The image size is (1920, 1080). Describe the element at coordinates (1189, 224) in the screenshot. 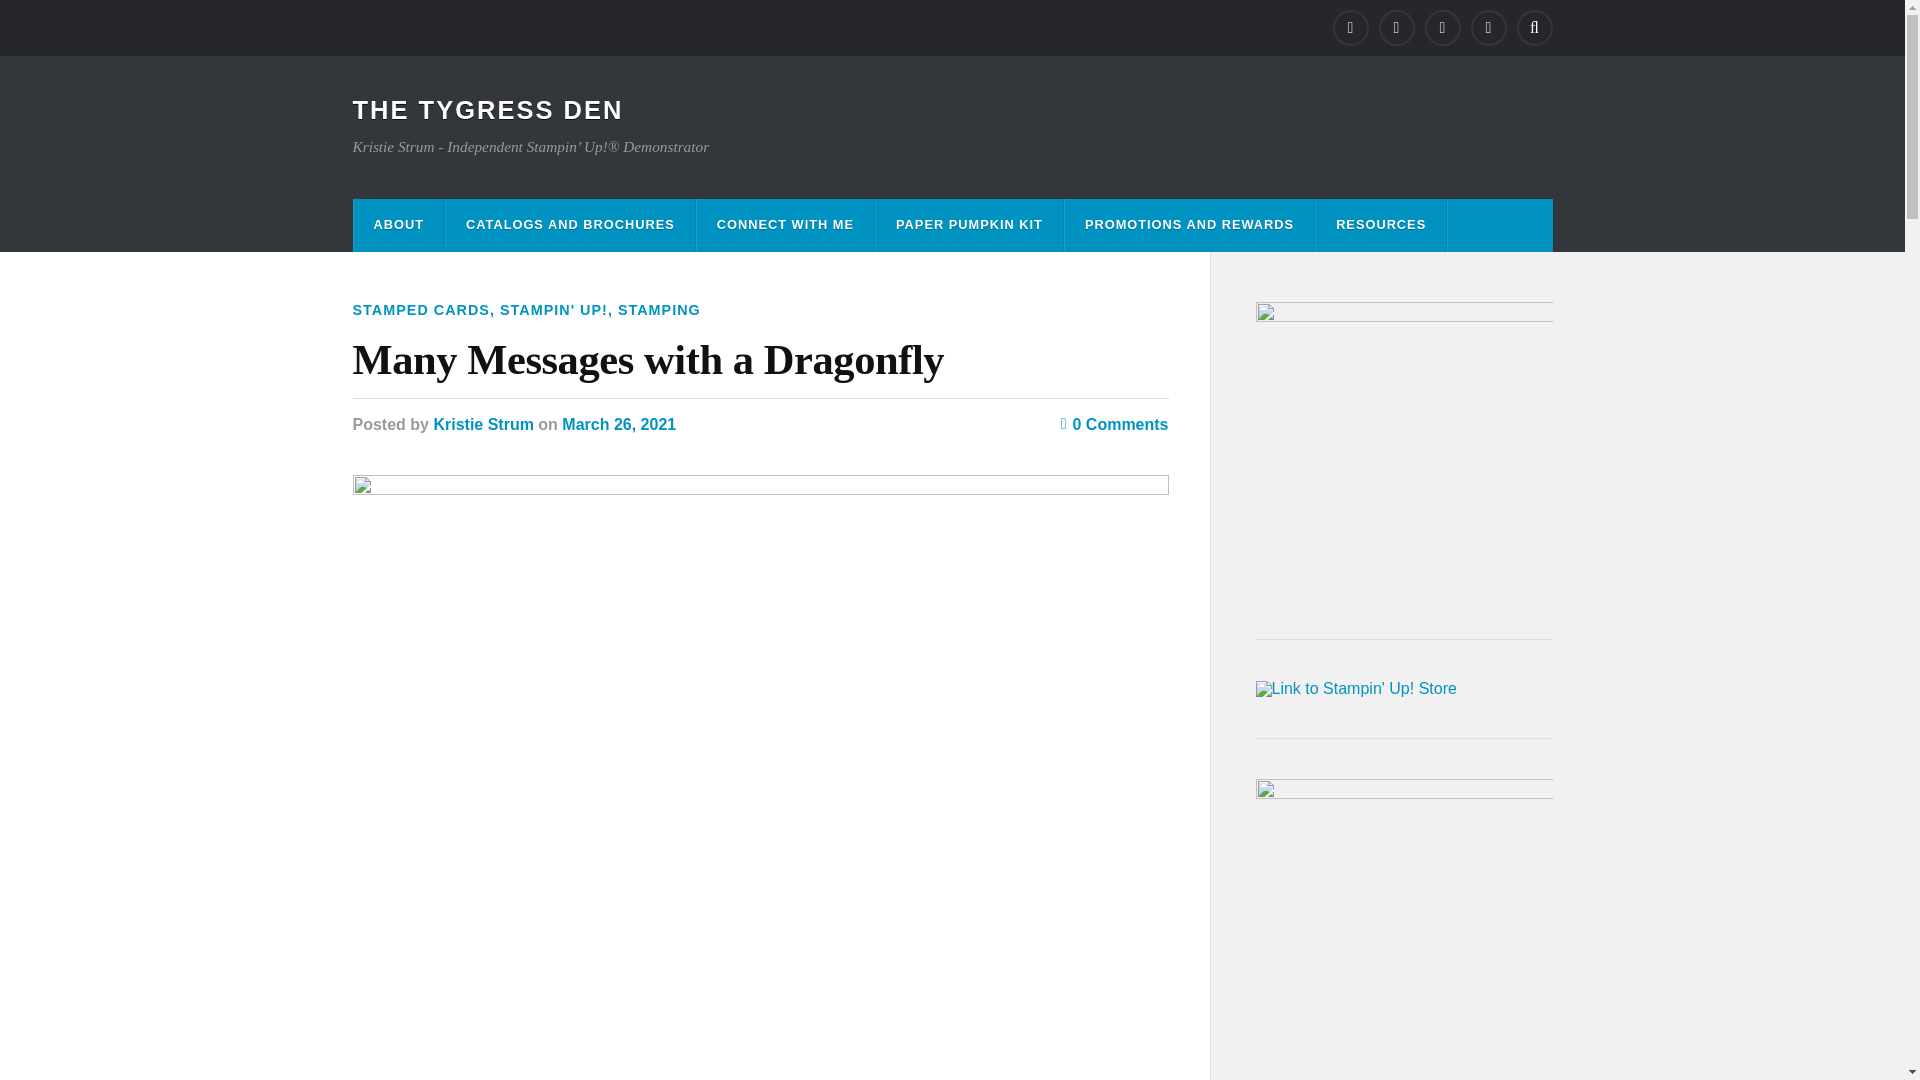

I see `PROMOTIONS AND REWARDS` at that location.